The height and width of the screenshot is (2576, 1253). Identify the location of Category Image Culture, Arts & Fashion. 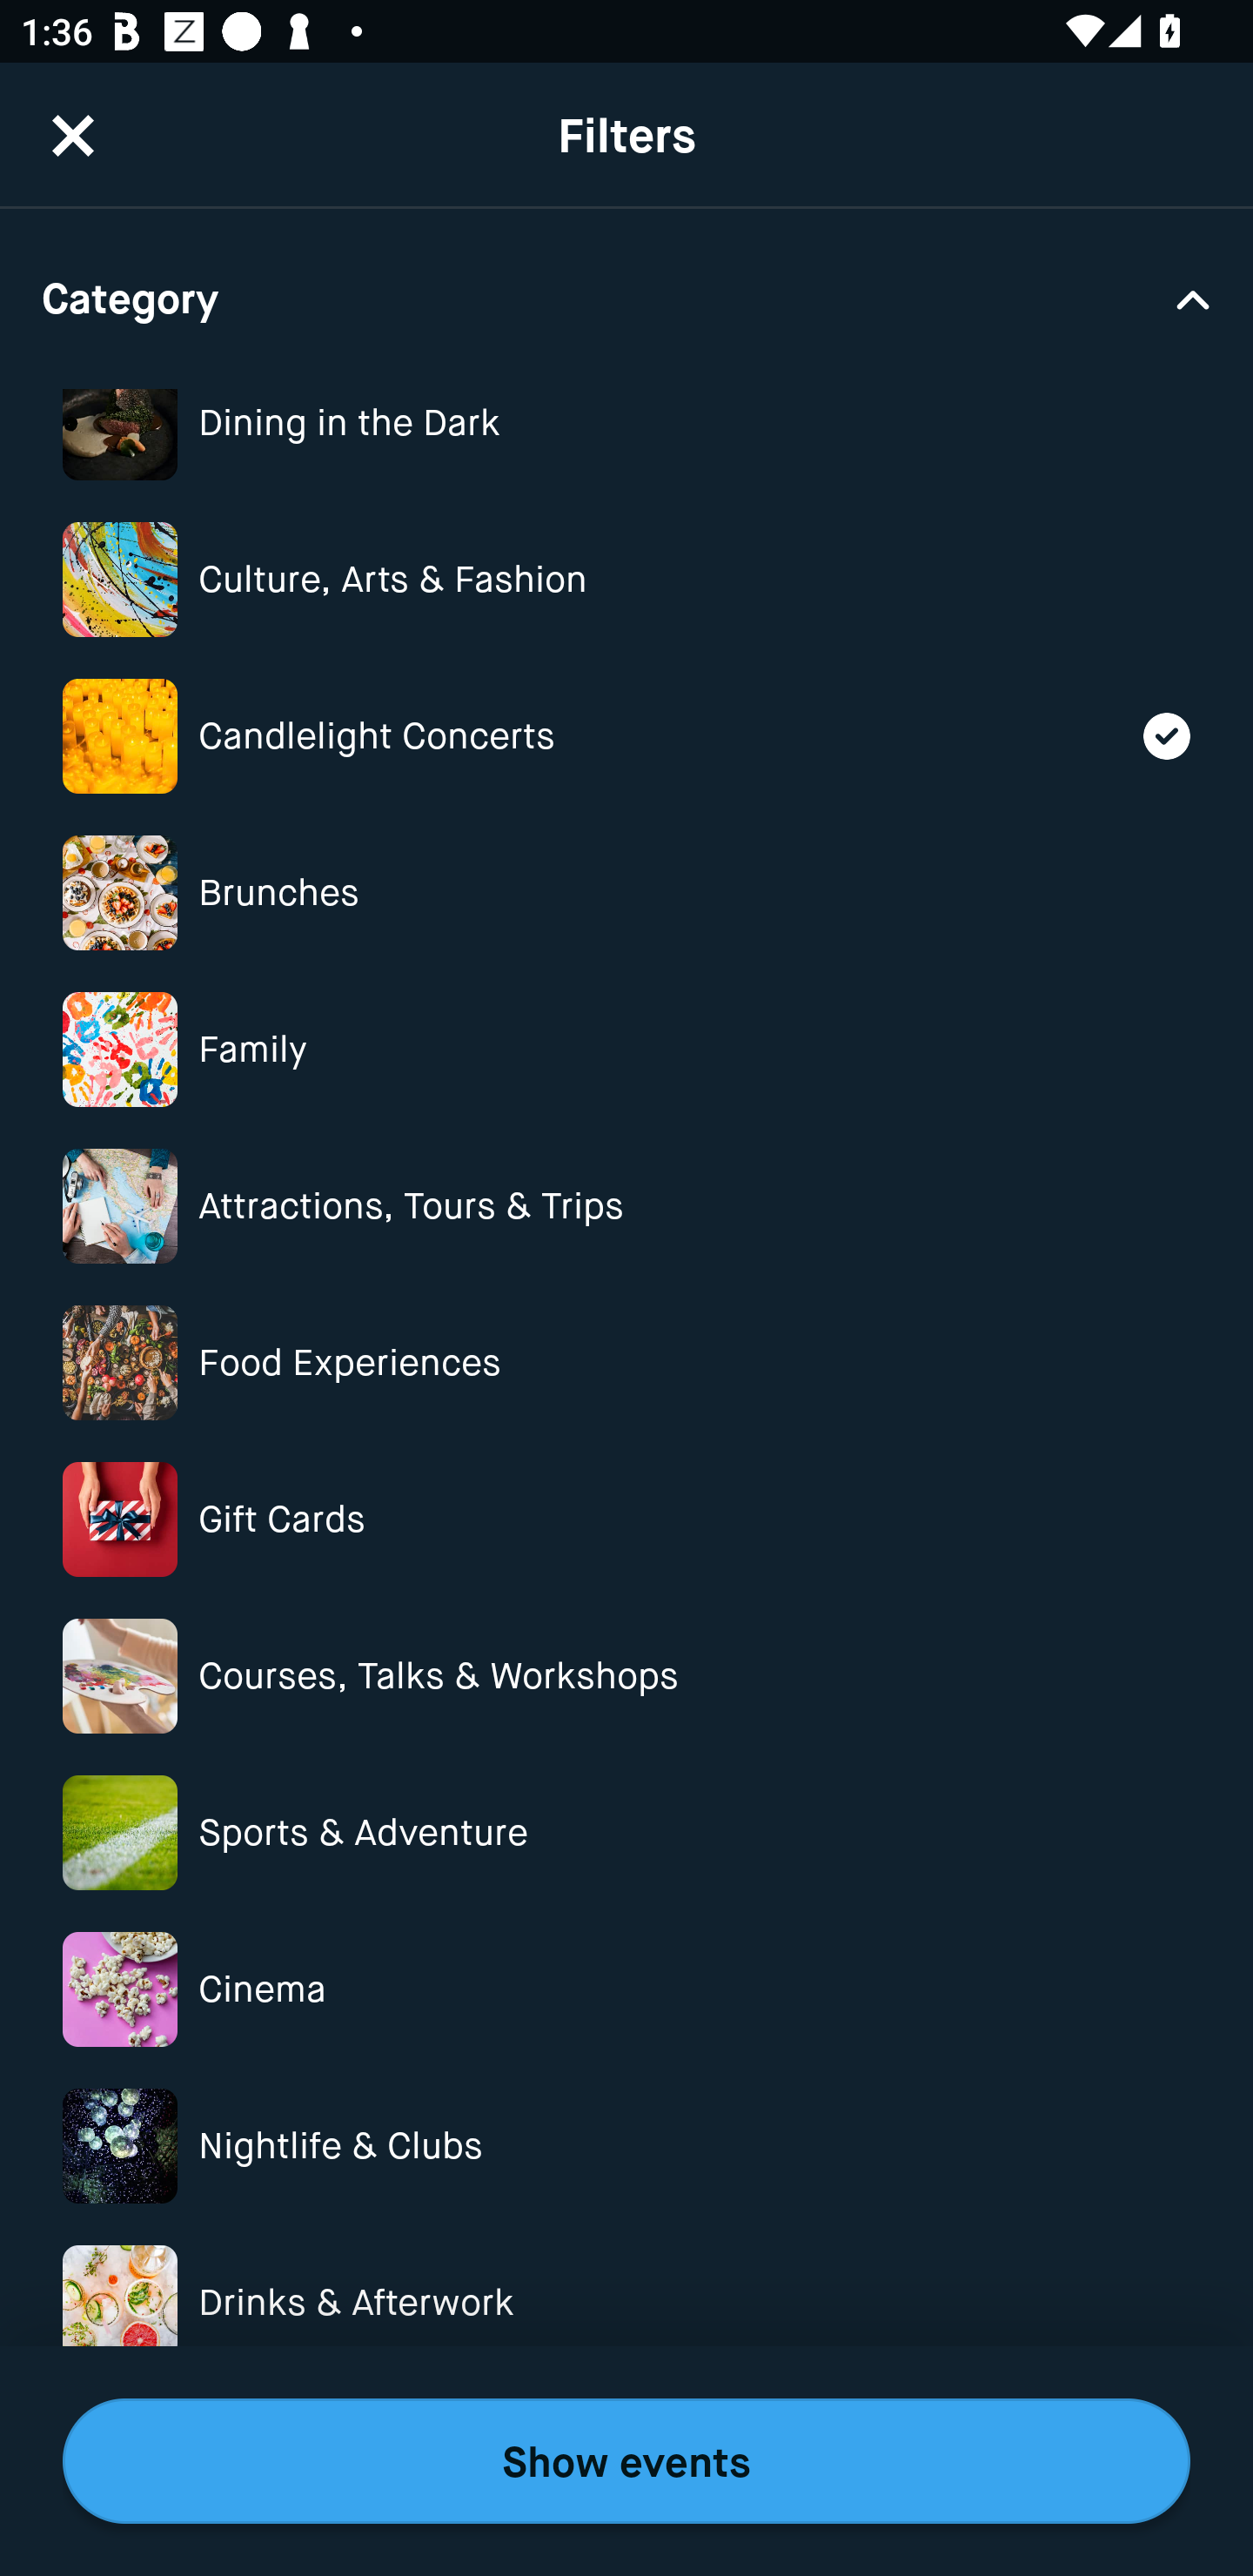
(626, 580).